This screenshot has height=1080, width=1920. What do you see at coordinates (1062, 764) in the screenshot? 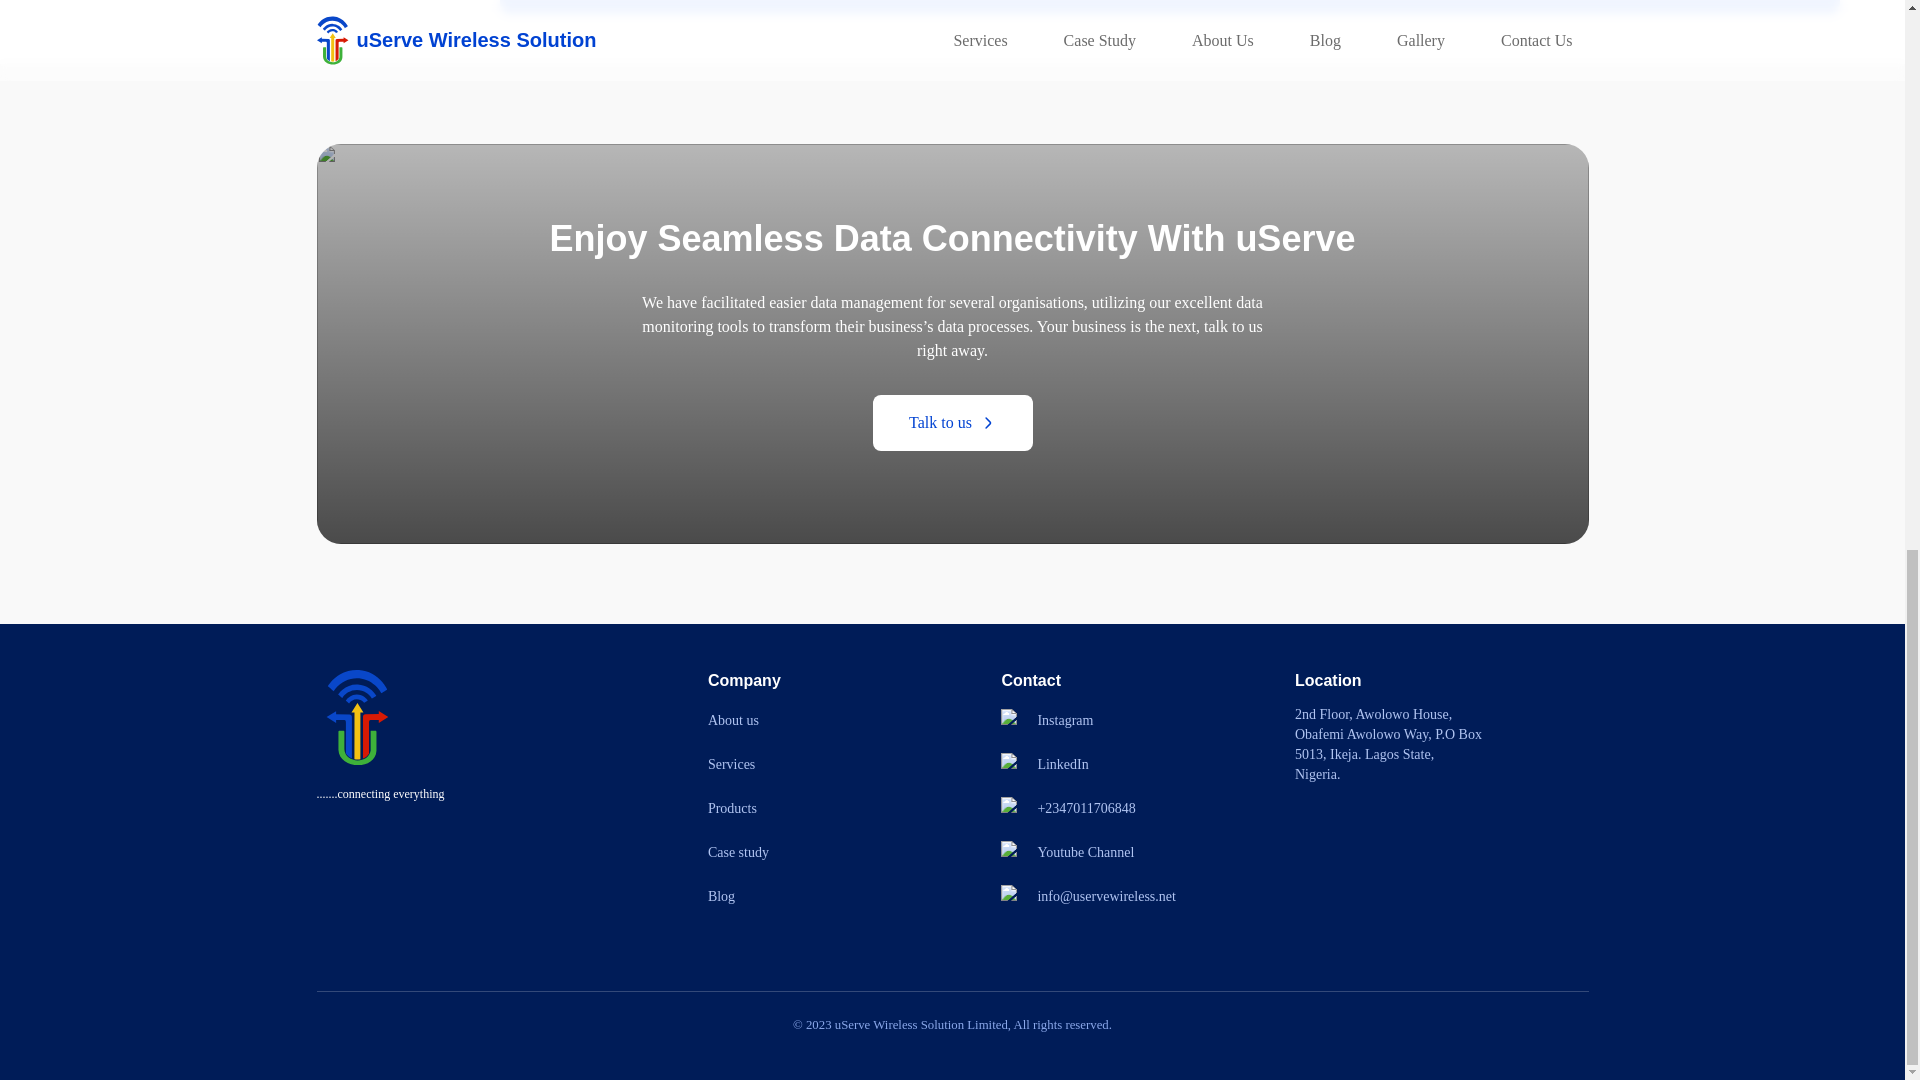
I see `LinkedIn` at bounding box center [1062, 764].